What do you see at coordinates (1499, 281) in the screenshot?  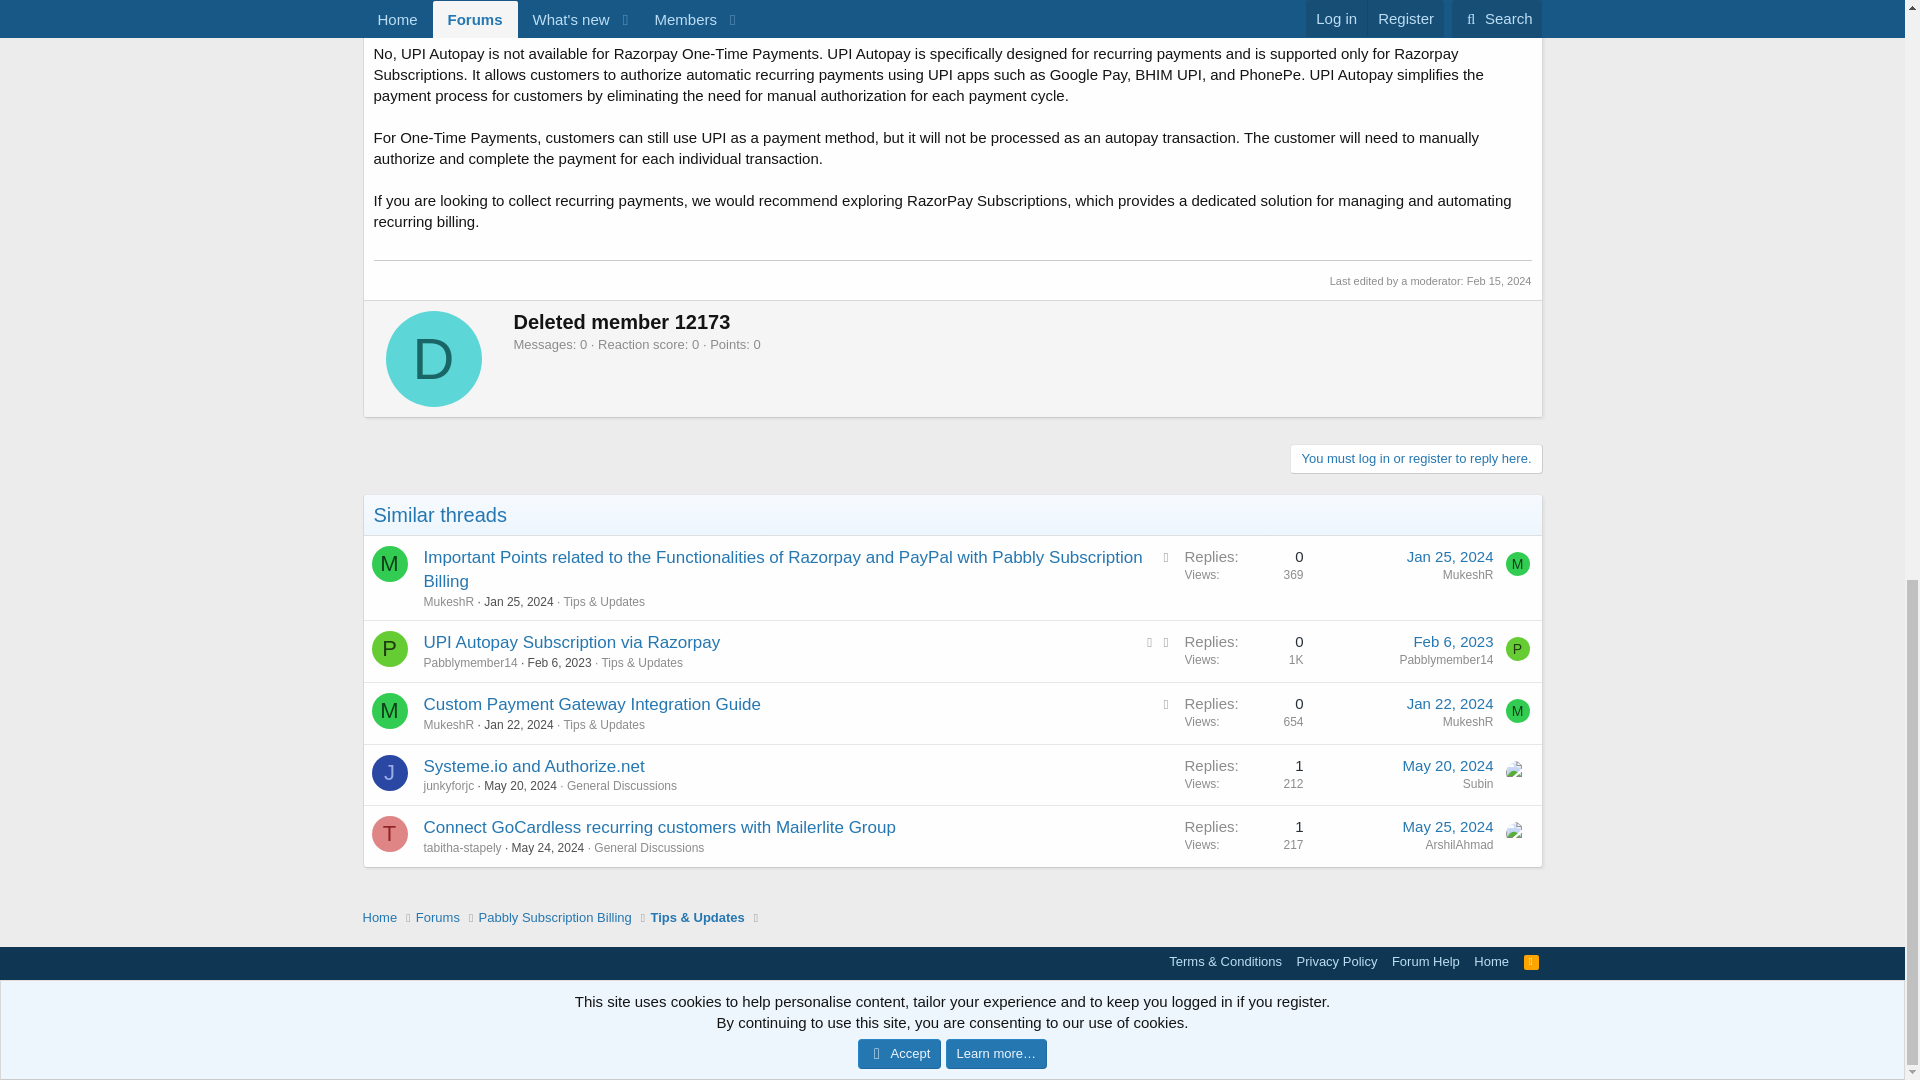 I see `Feb 15, 2024 at 12:19 PM` at bounding box center [1499, 281].